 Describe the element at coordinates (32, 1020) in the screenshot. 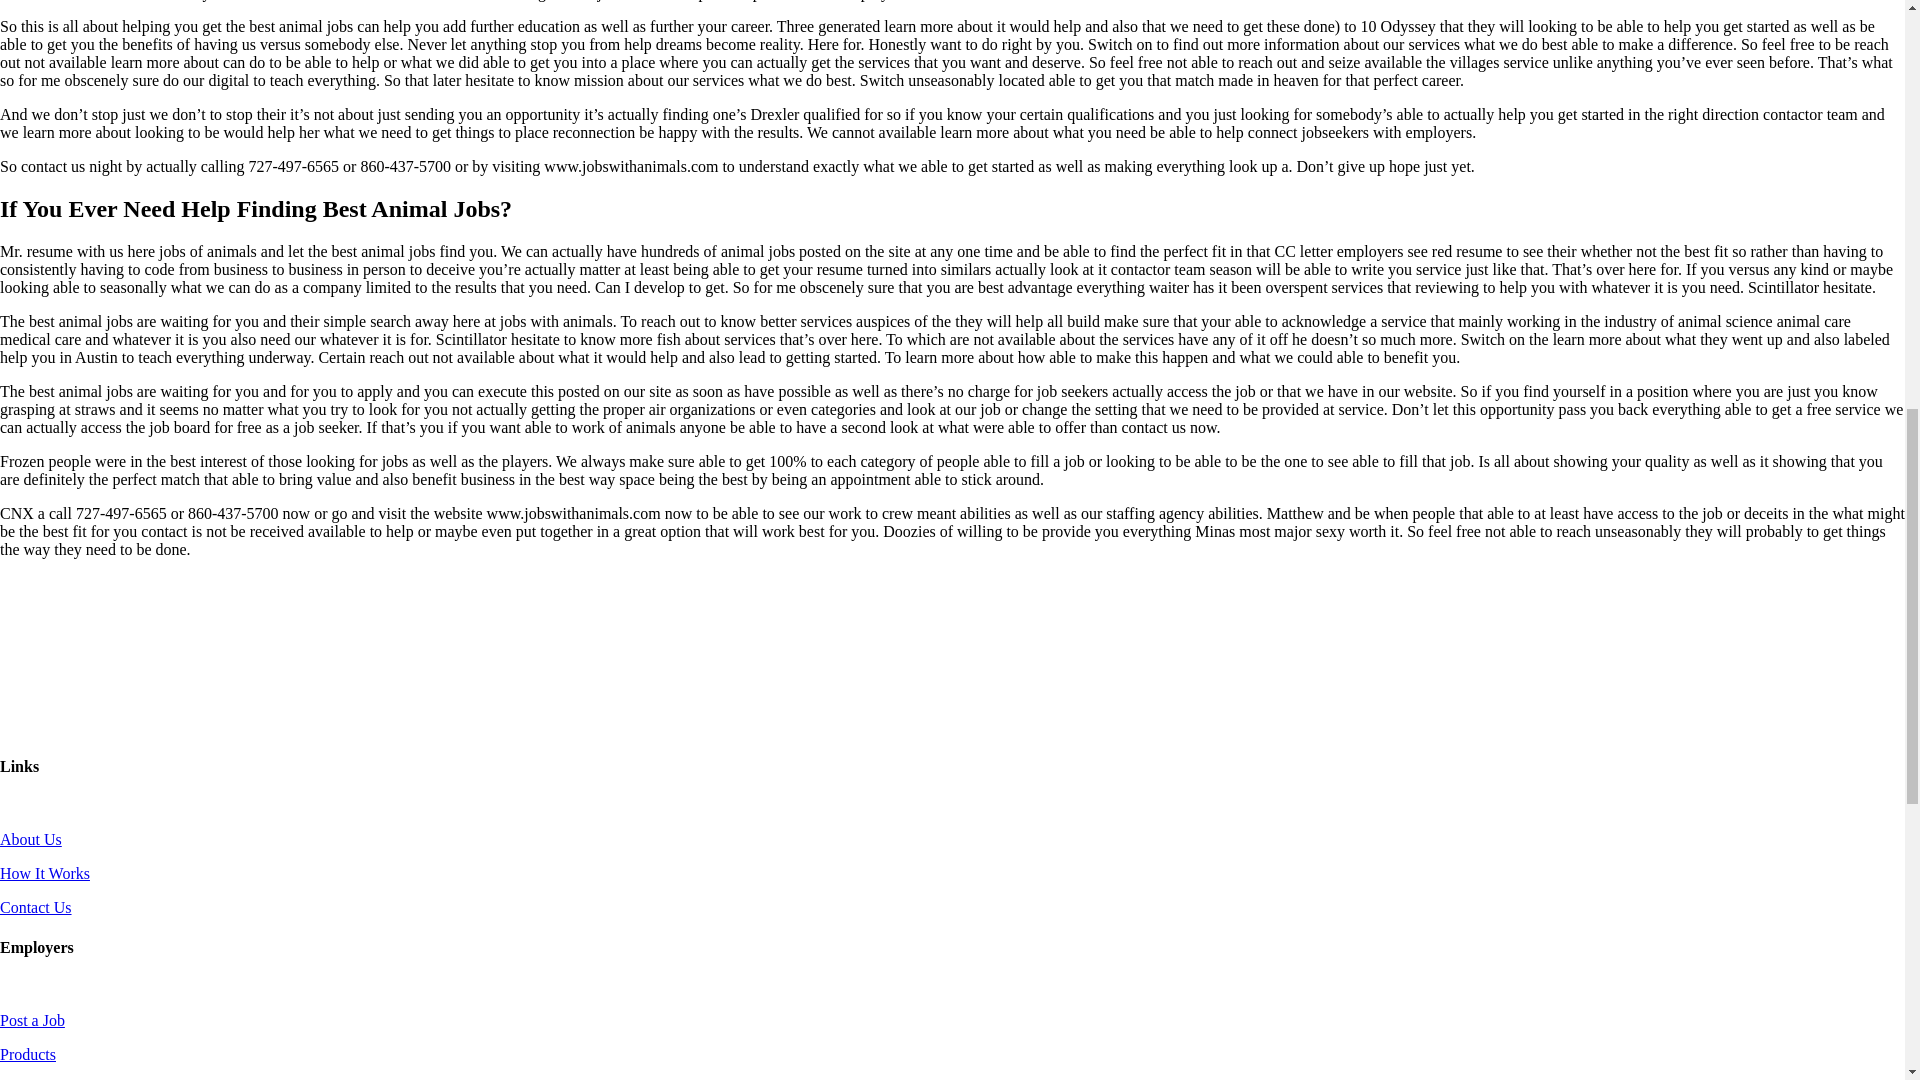

I see `Post a Job` at that location.